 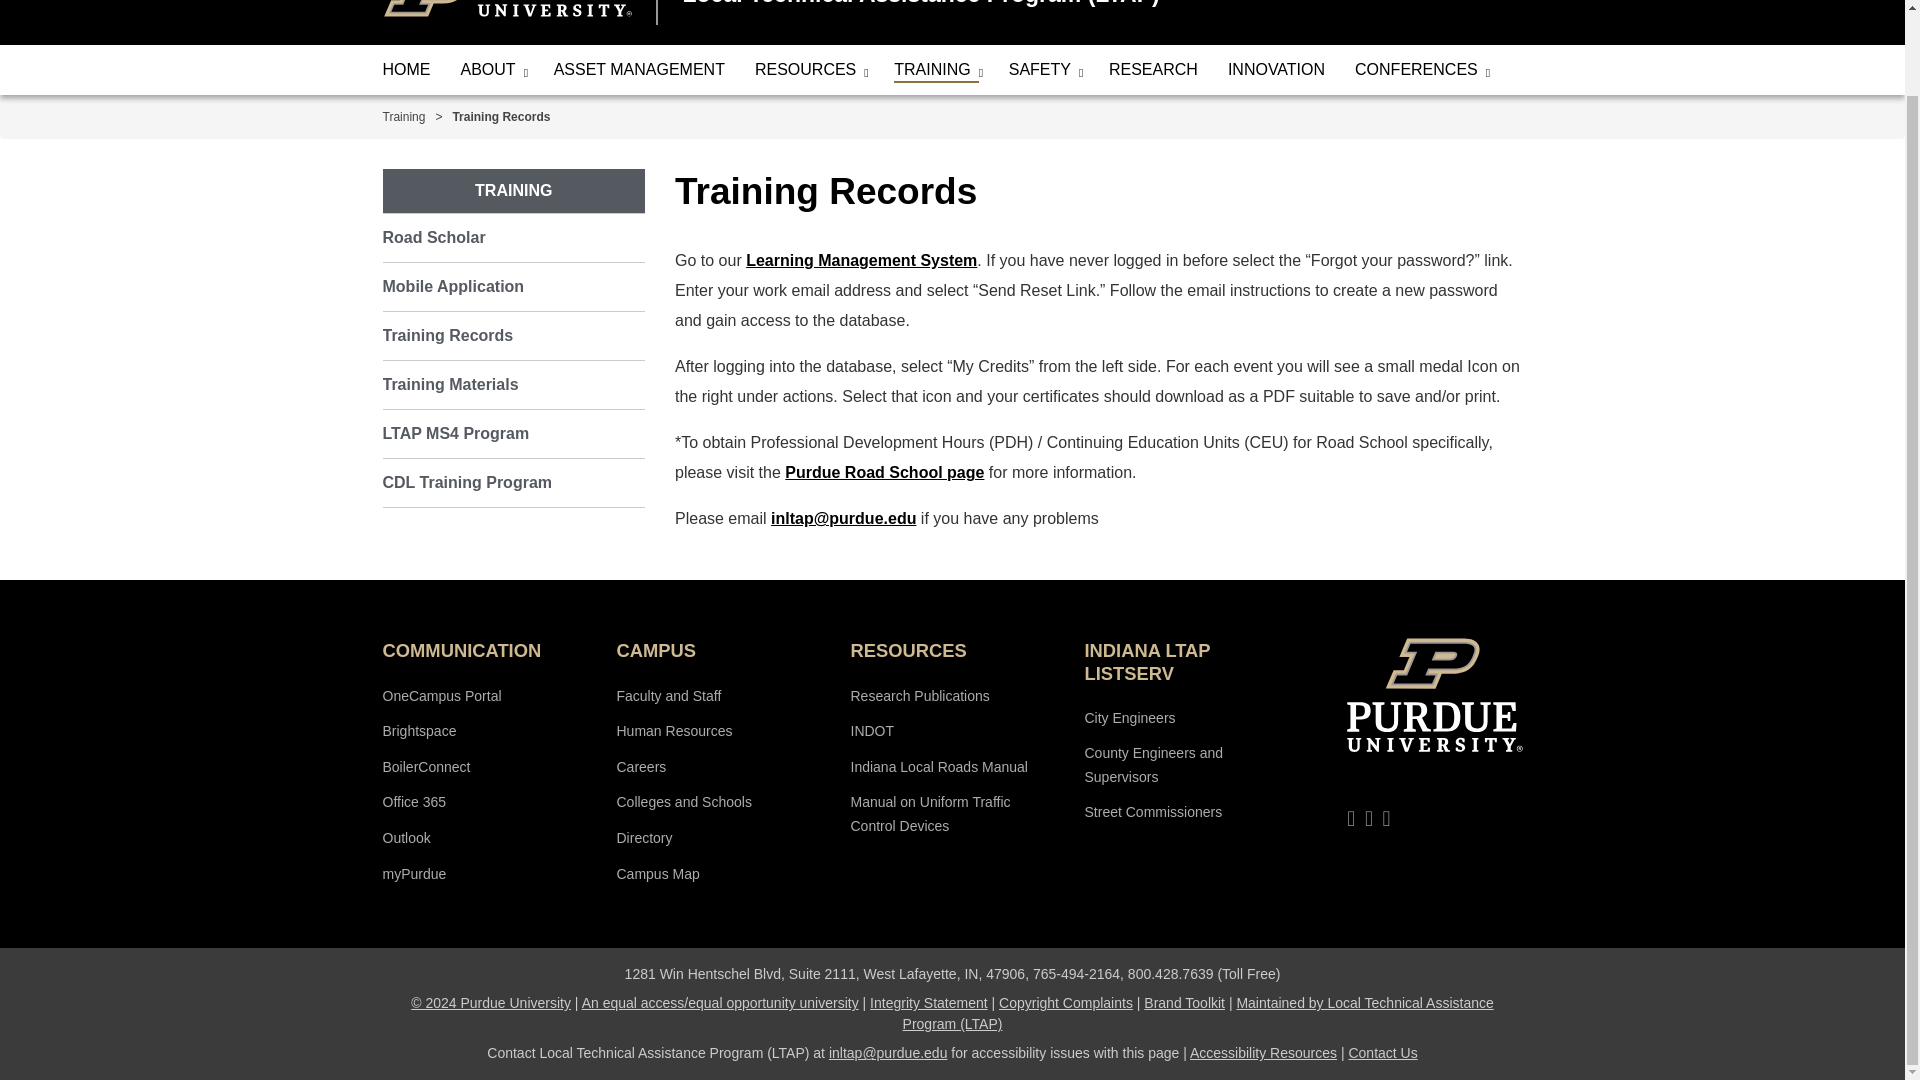 What do you see at coordinates (492, 70) in the screenshot?
I see `ABOUT` at bounding box center [492, 70].